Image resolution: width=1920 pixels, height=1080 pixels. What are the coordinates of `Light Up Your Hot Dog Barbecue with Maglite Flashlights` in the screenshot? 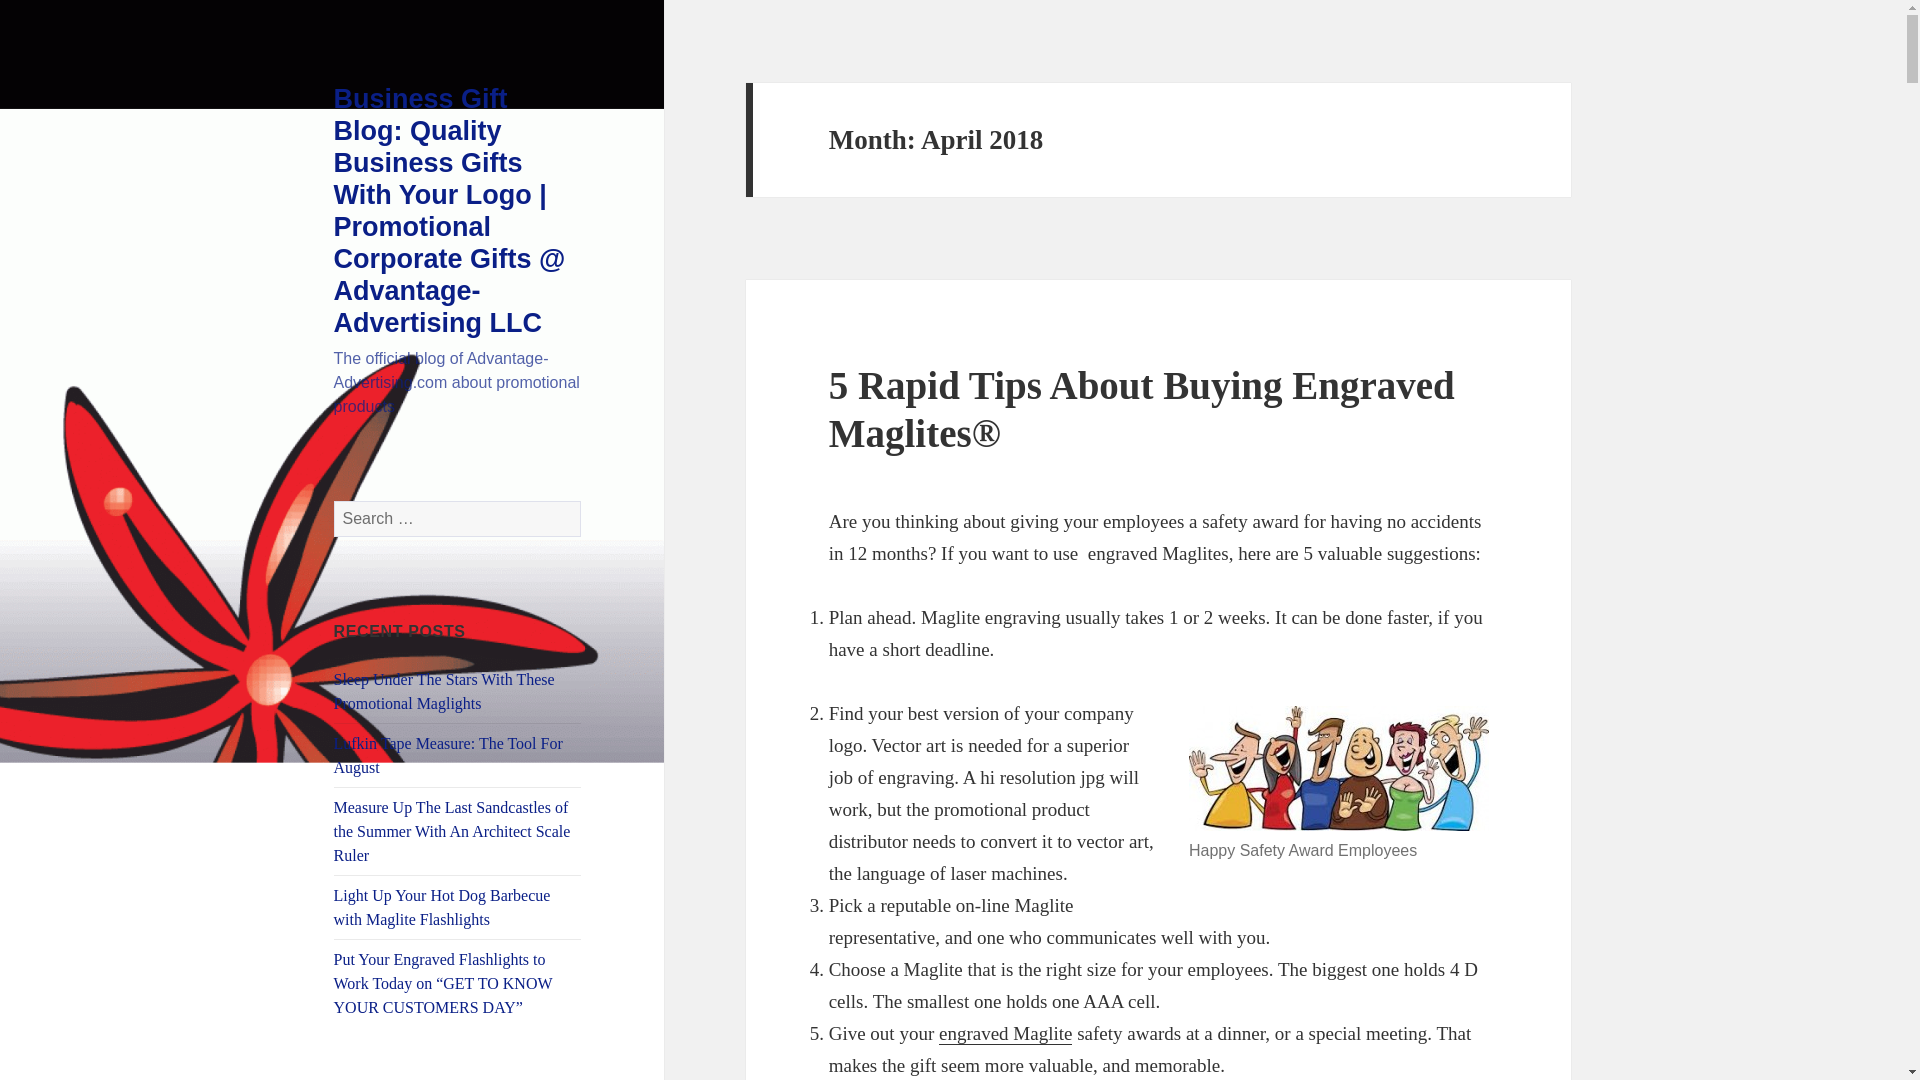 It's located at (442, 906).